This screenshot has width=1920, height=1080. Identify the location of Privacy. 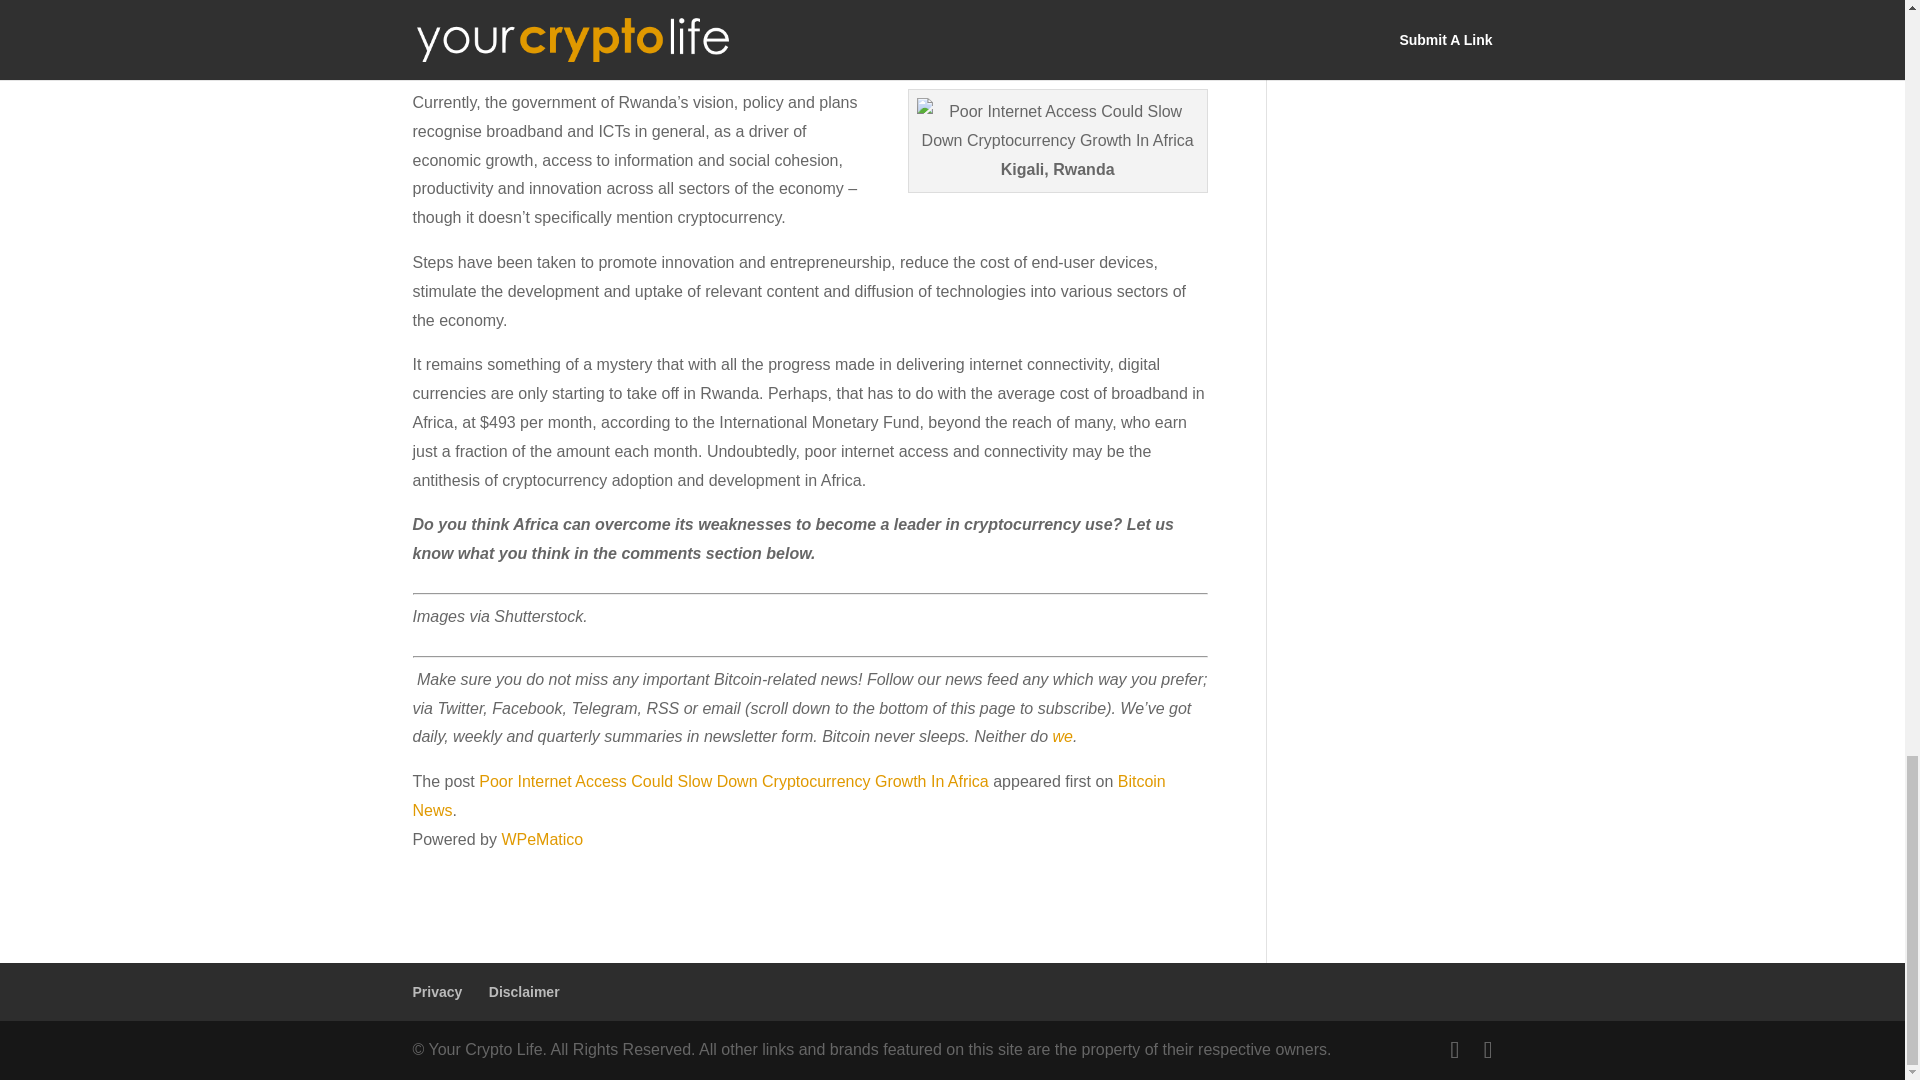
(437, 992).